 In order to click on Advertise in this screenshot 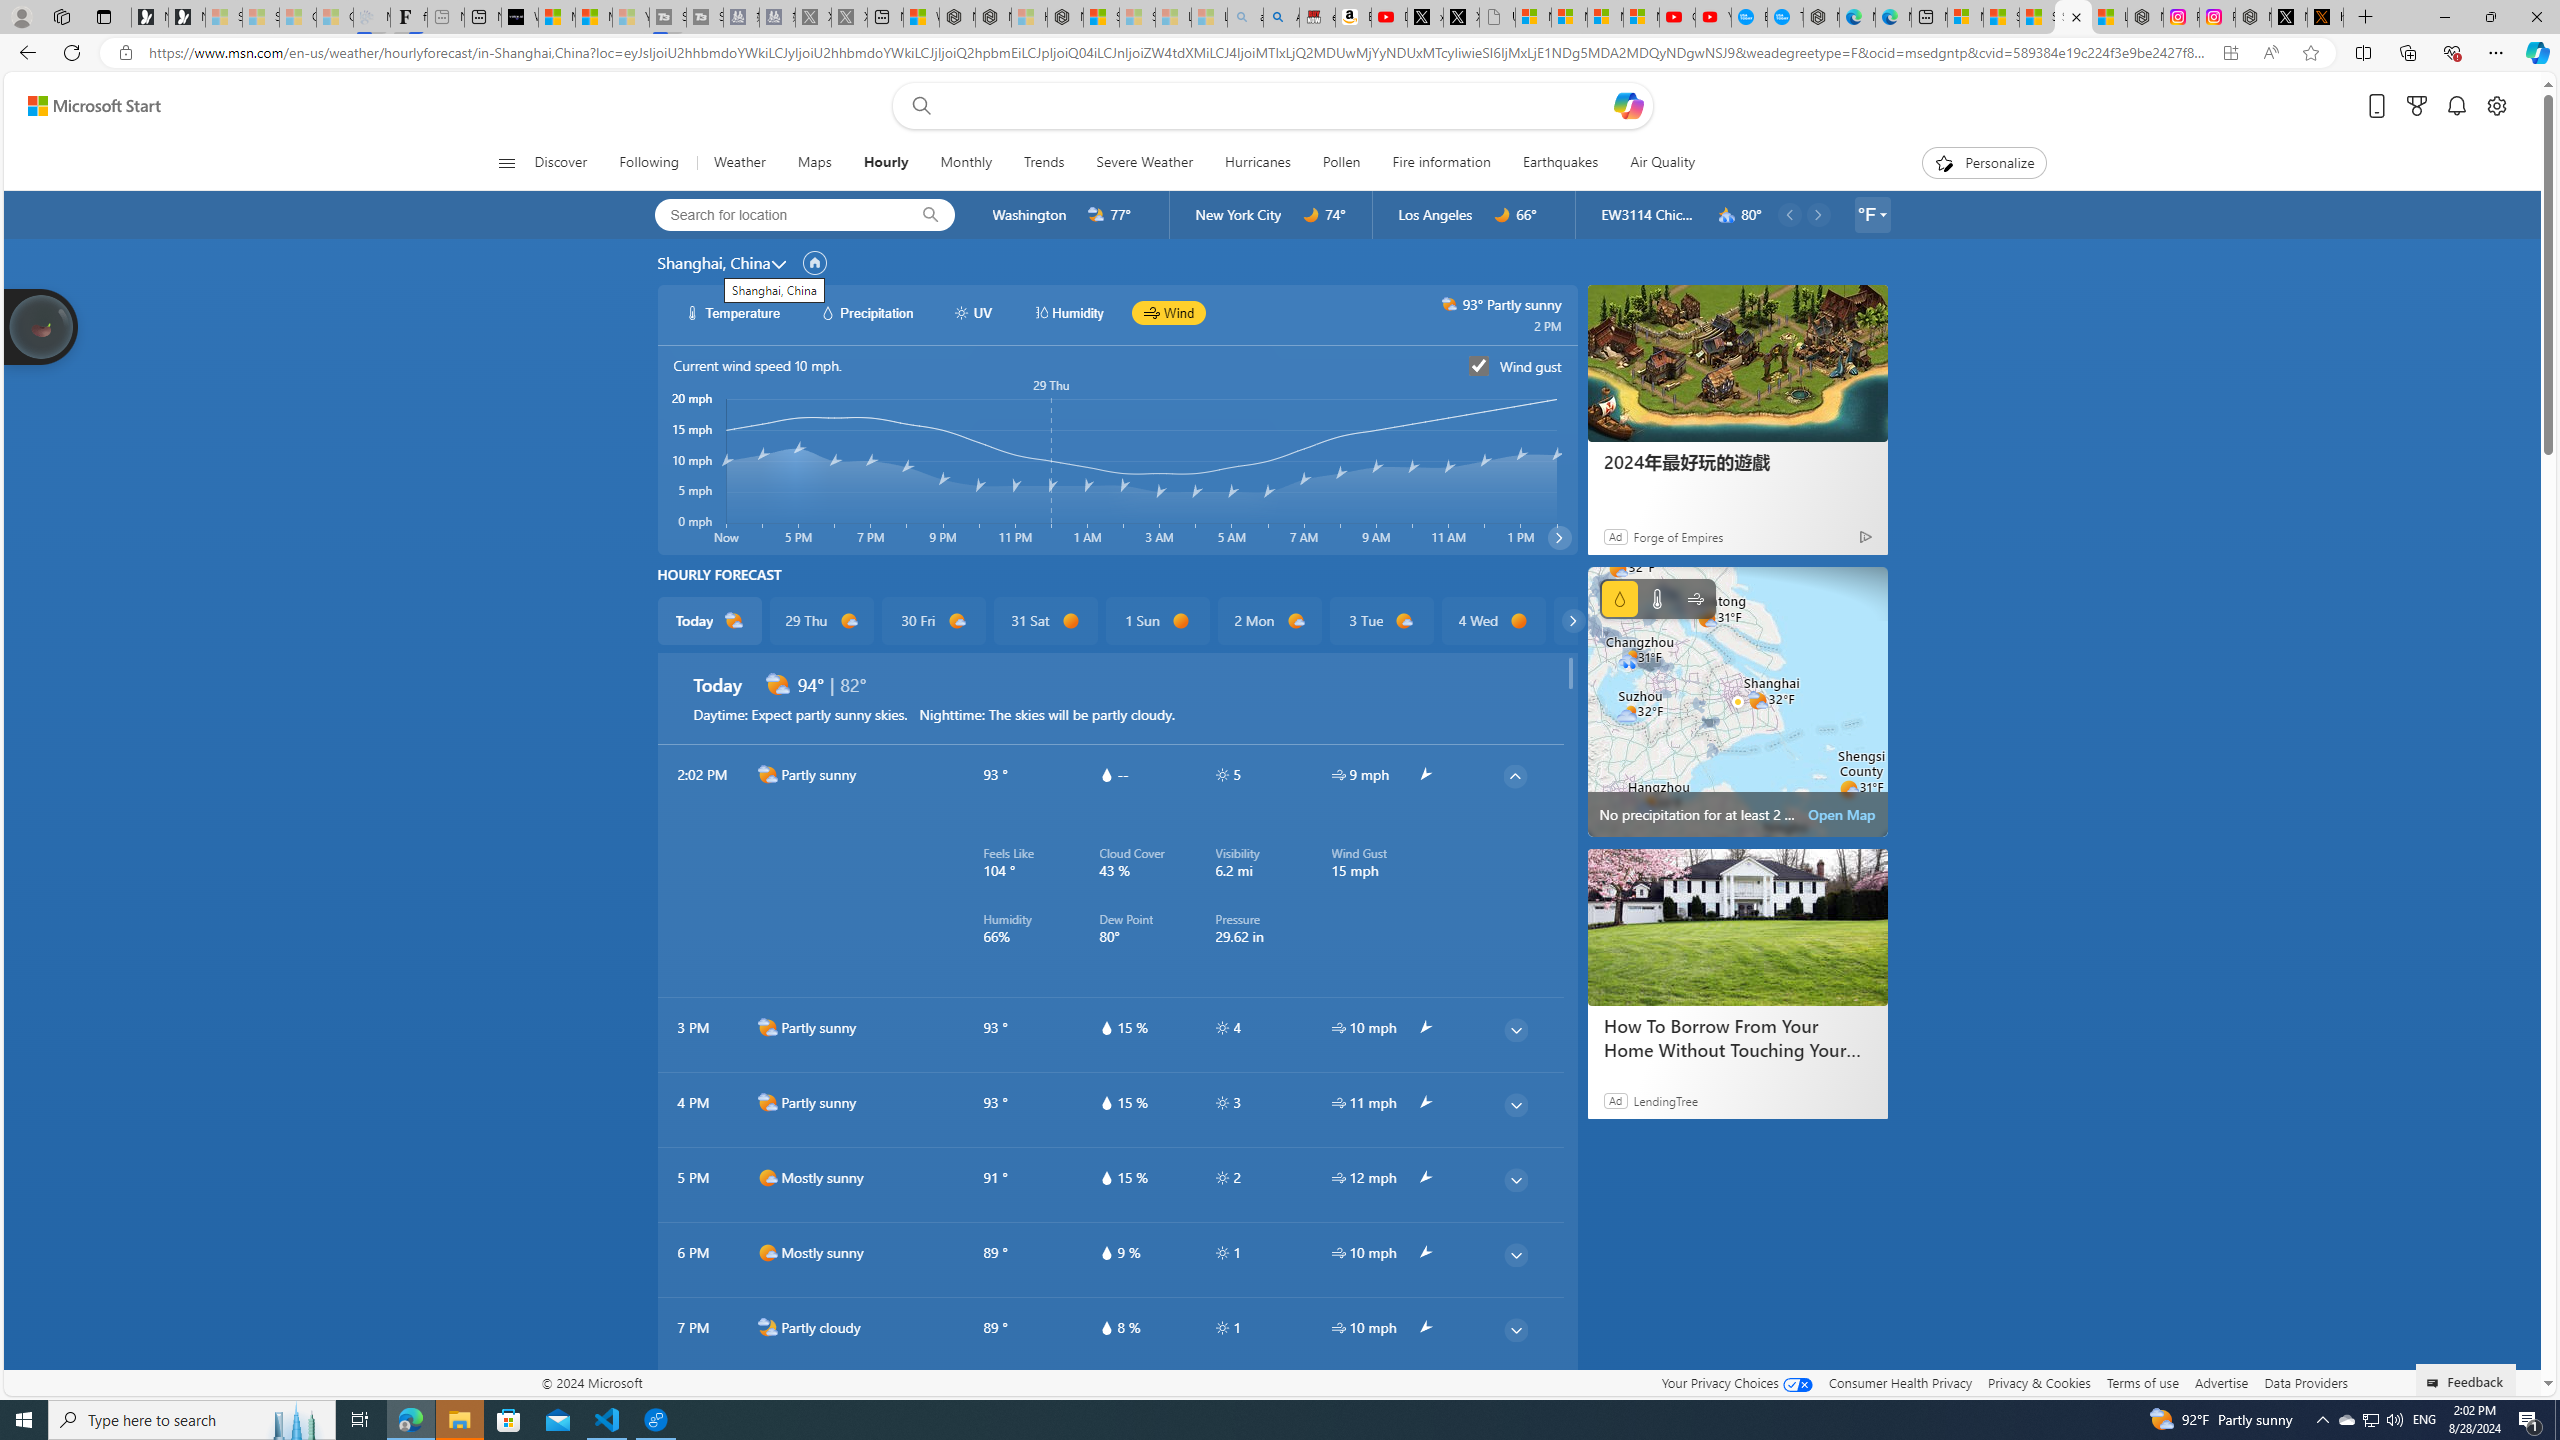, I will do `click(2222, 1382)`.